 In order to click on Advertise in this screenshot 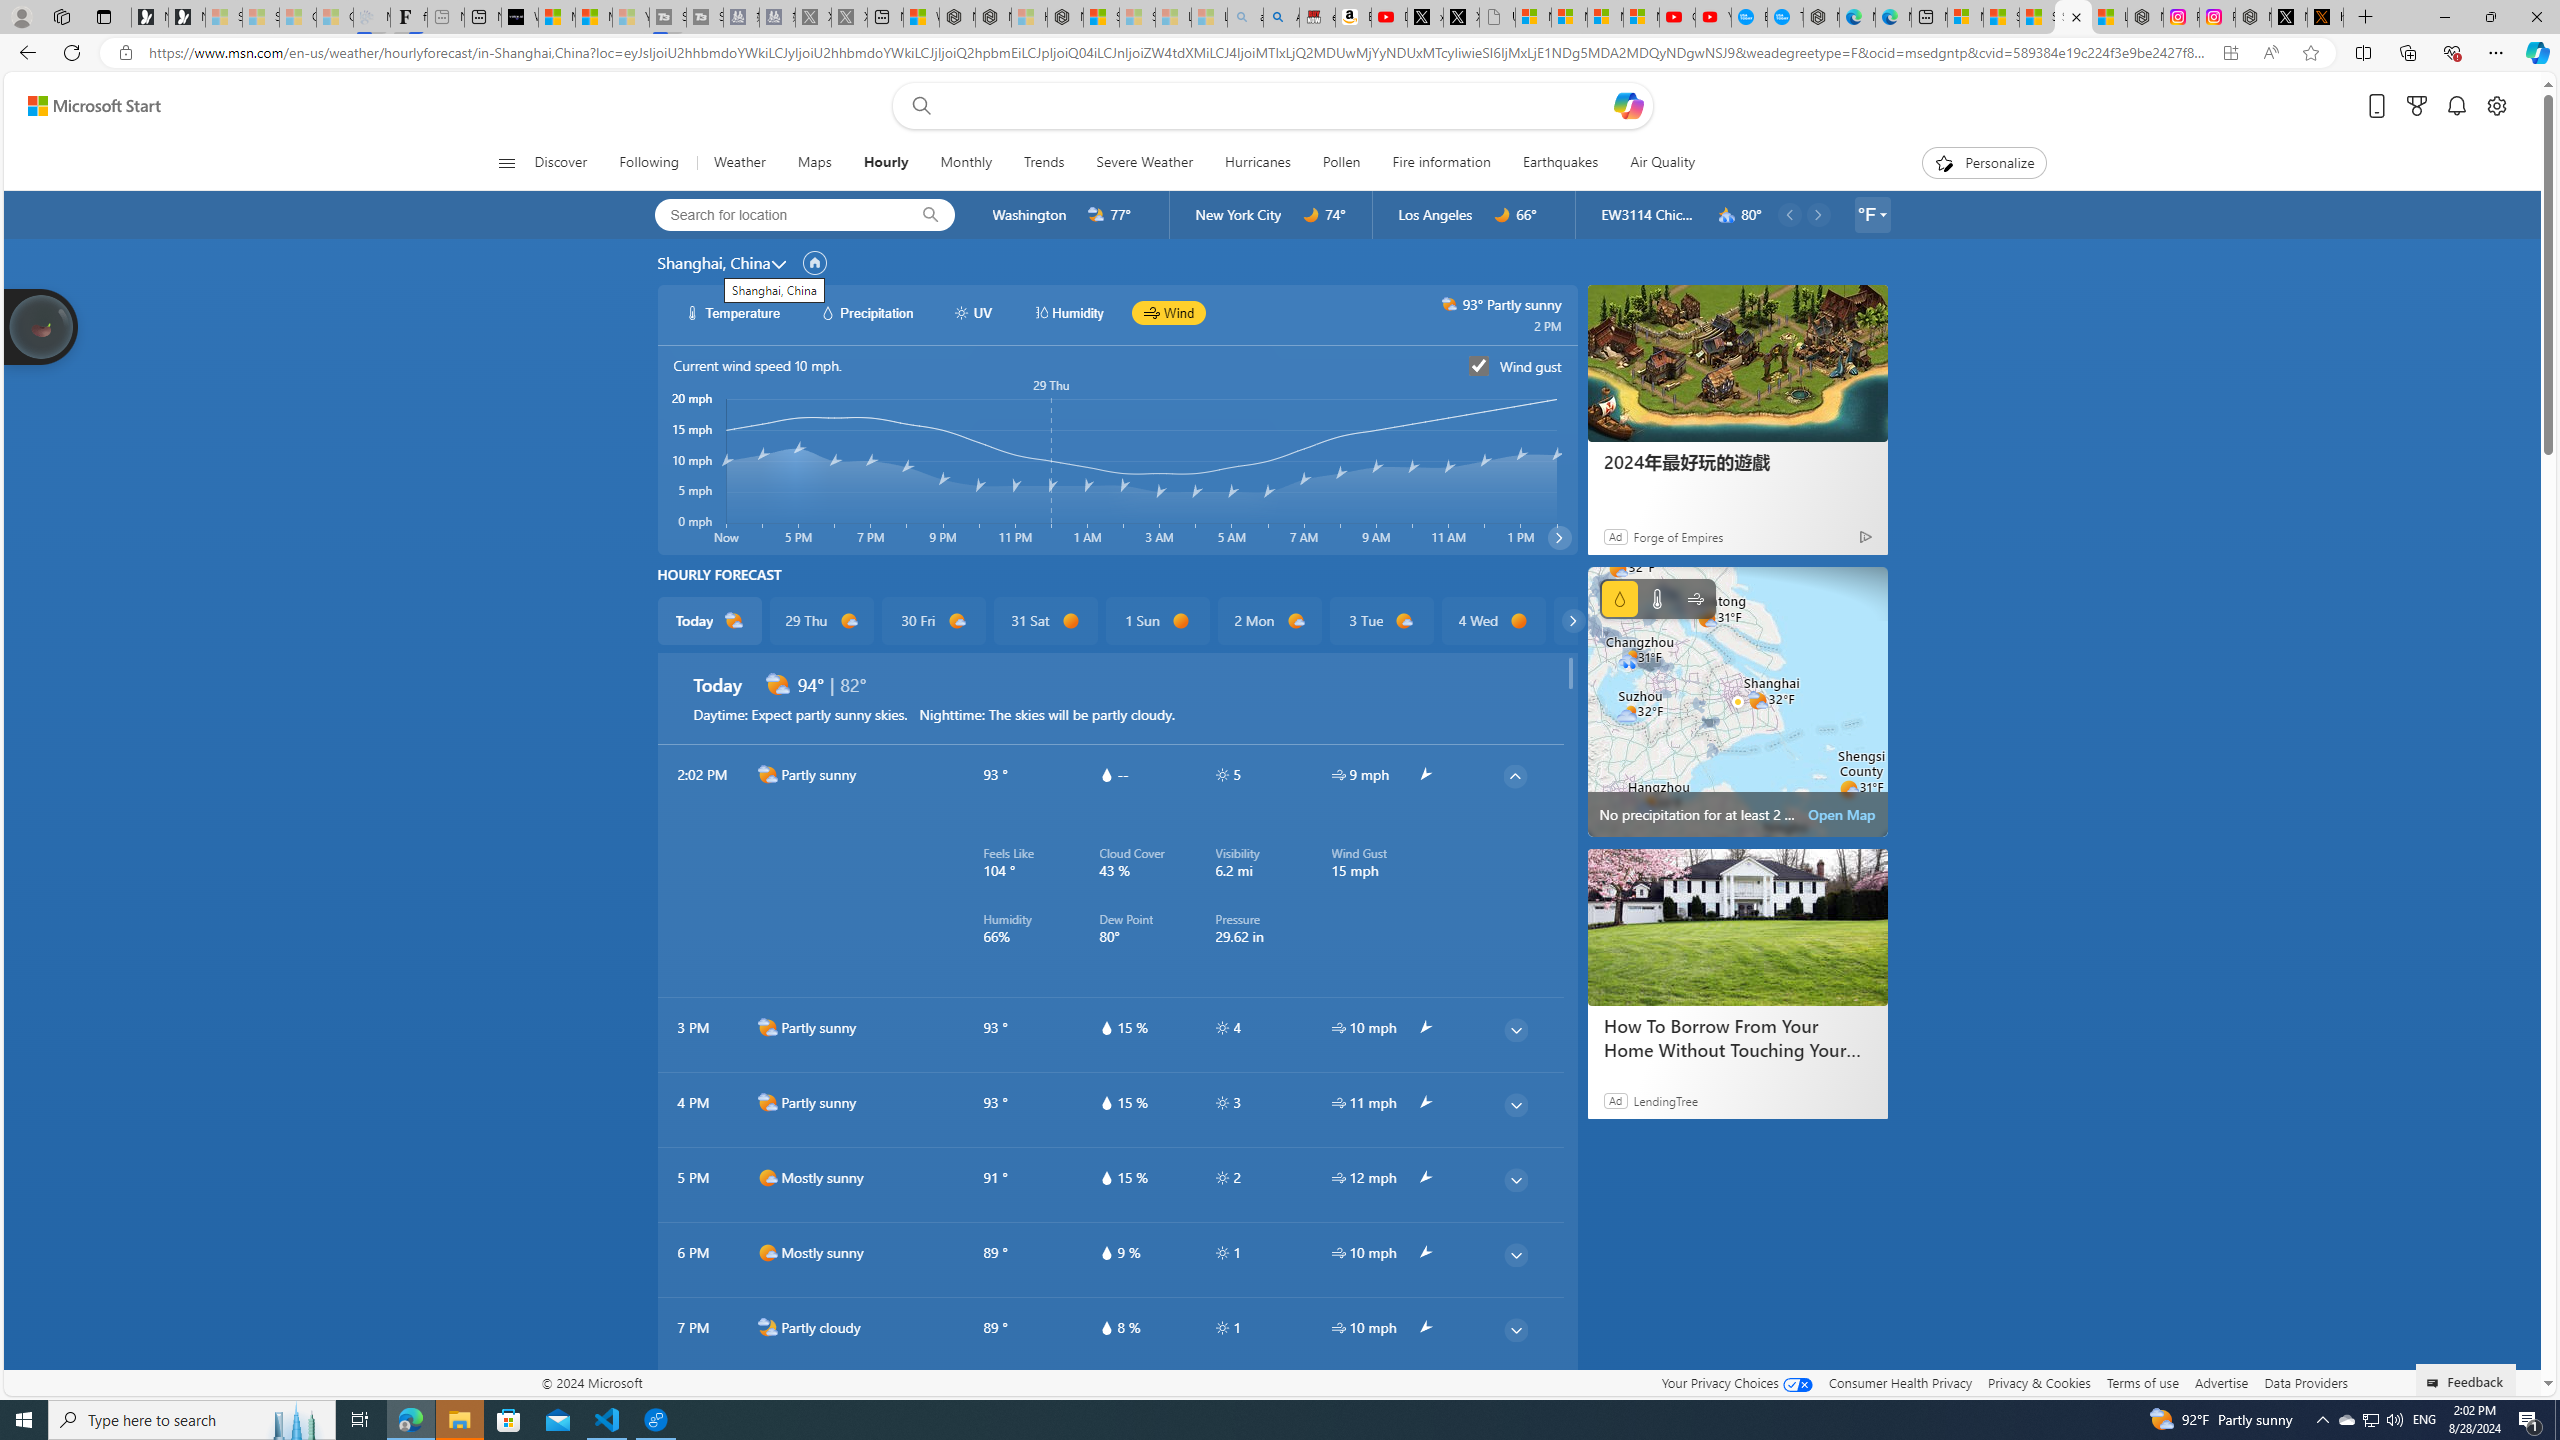, I will do `click(2222, 1382)`.